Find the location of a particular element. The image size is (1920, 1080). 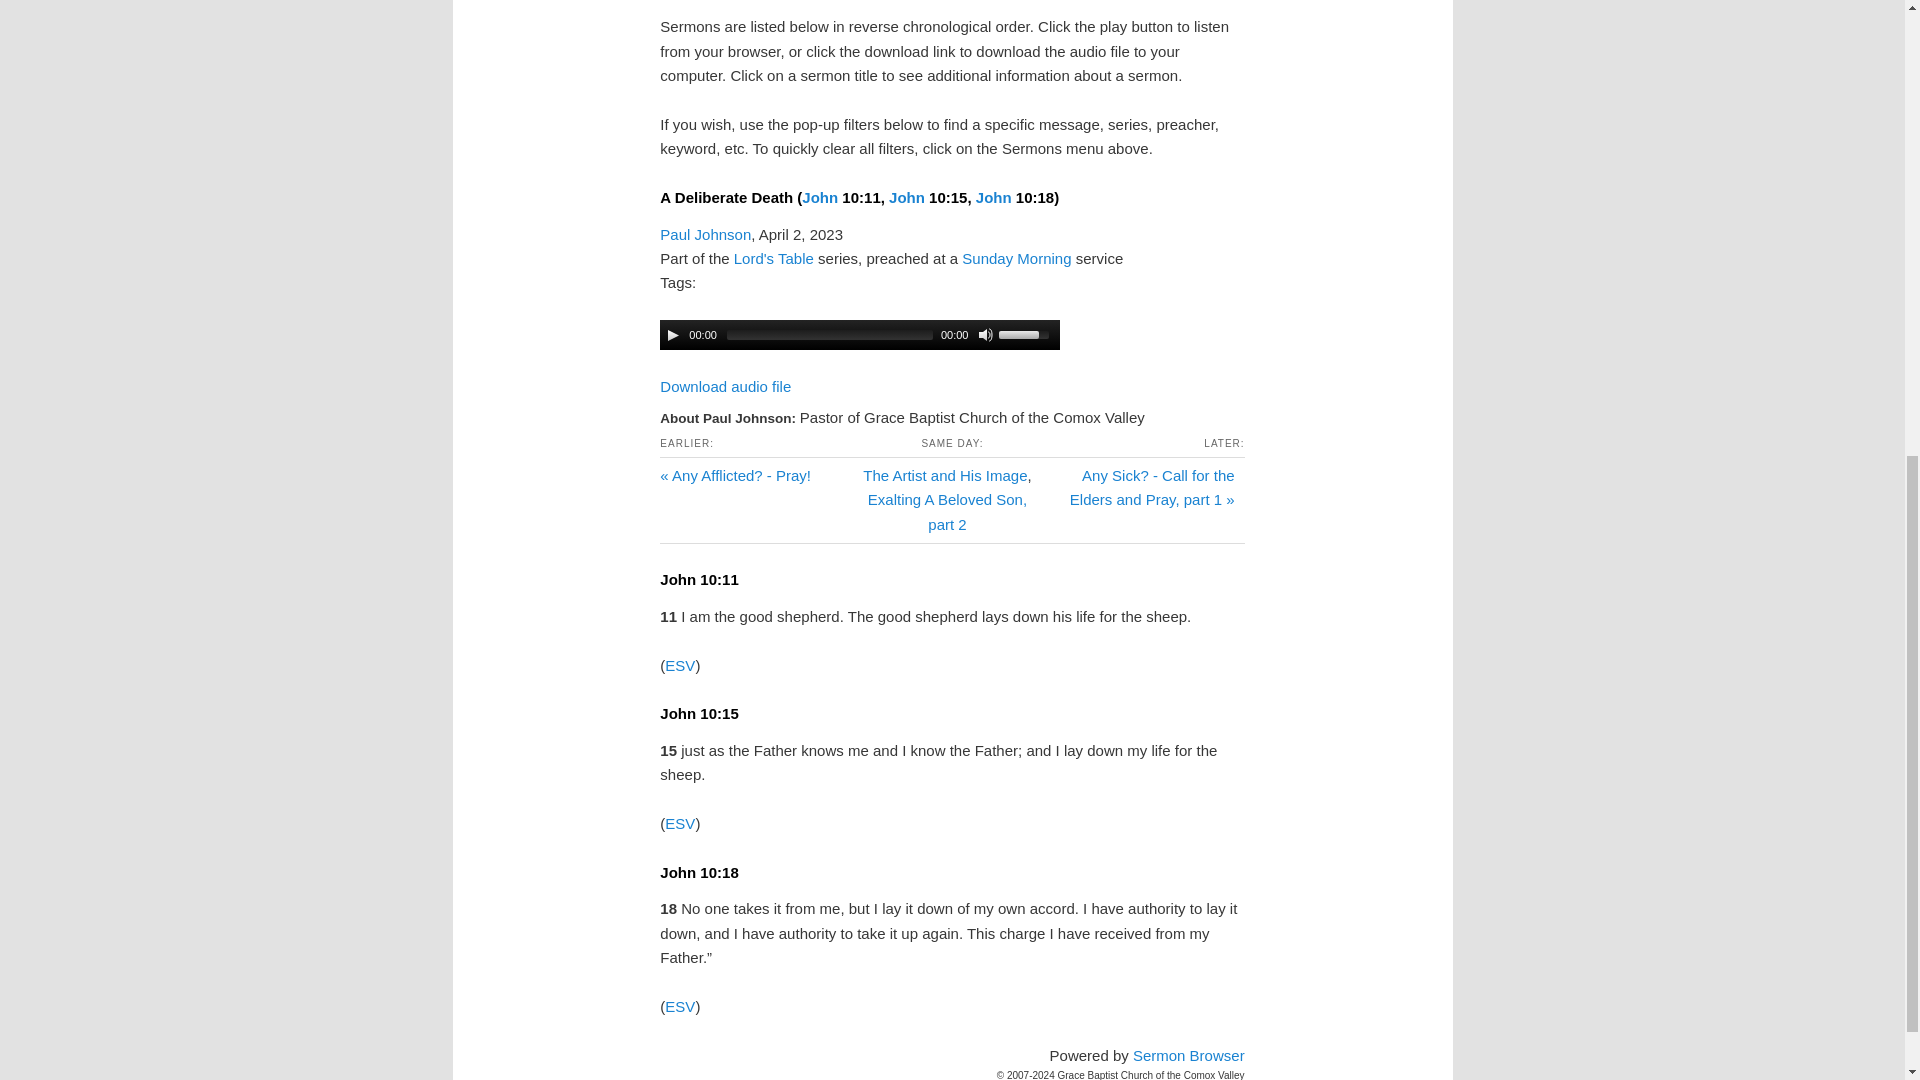

Sermon Browser is located at coordinates (1188, 1054).